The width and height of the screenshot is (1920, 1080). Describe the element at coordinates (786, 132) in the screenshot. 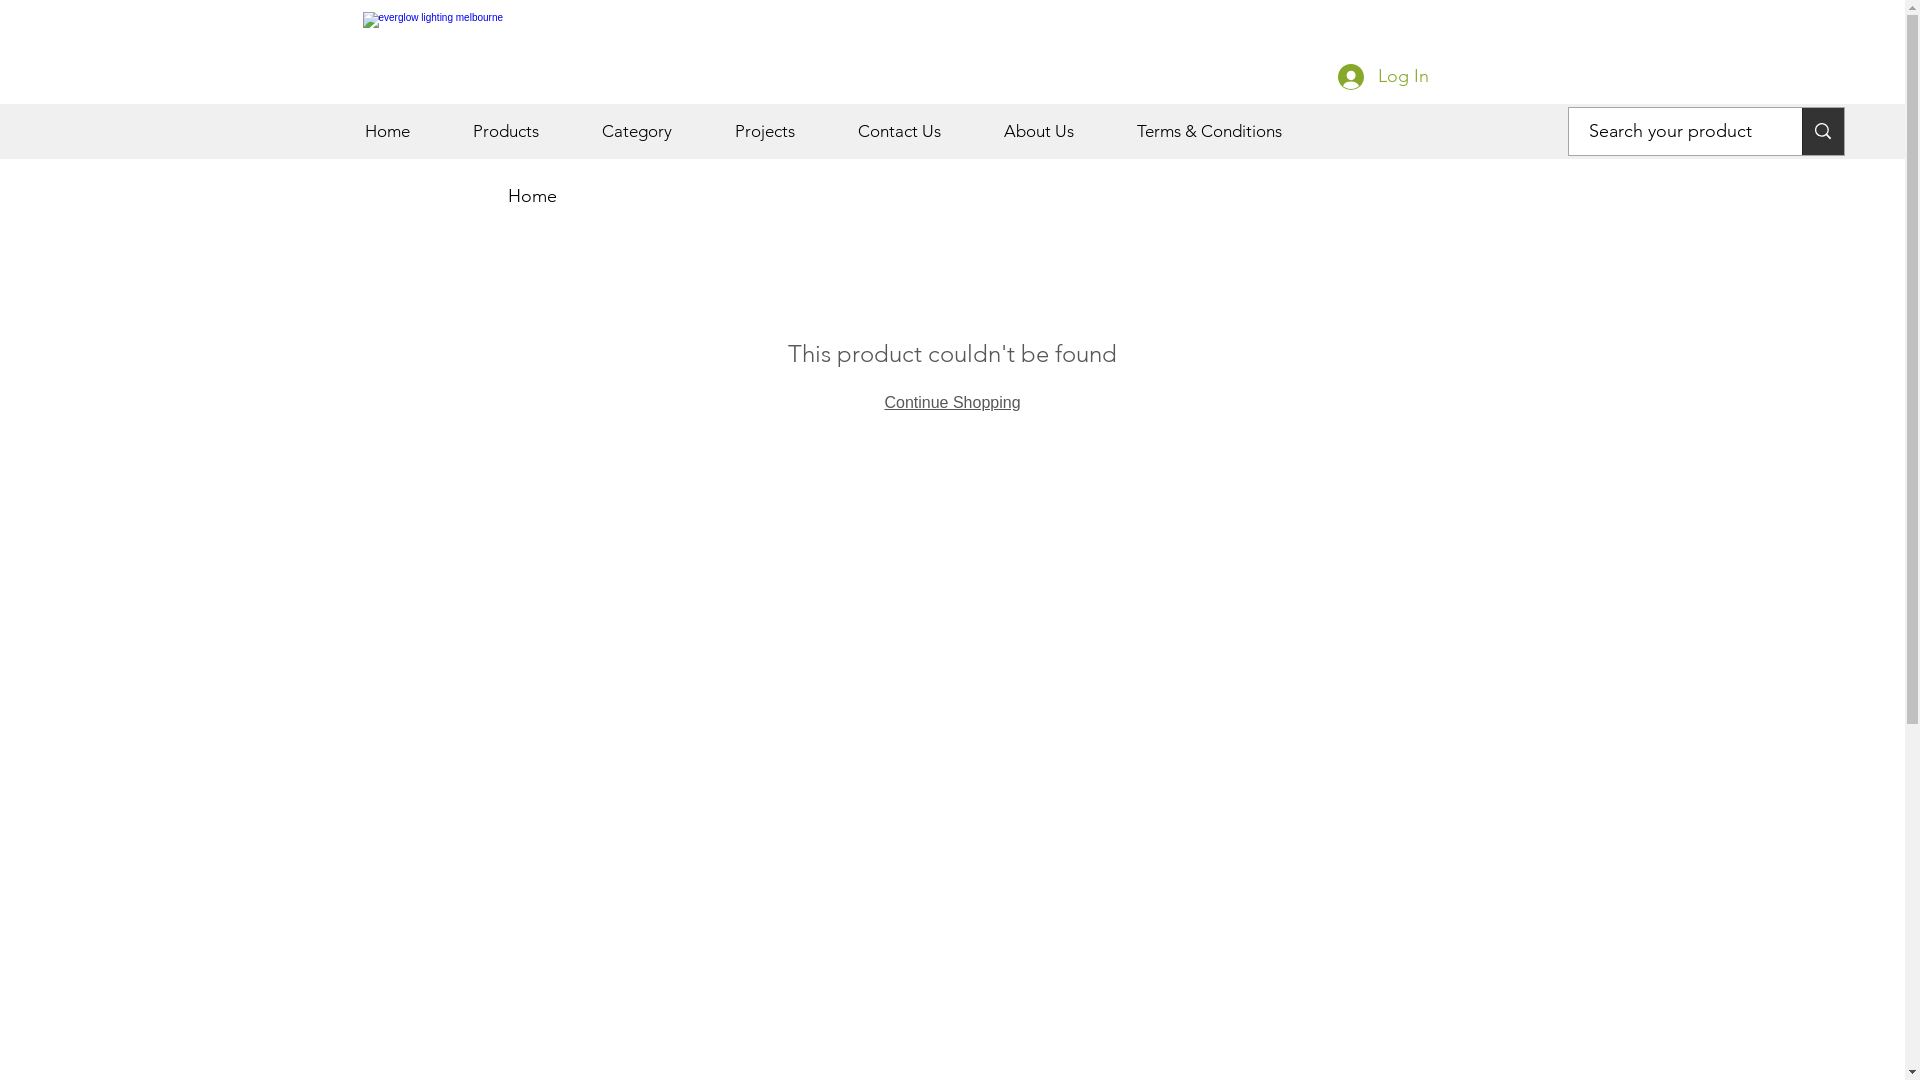

I see `Projects` at that location.